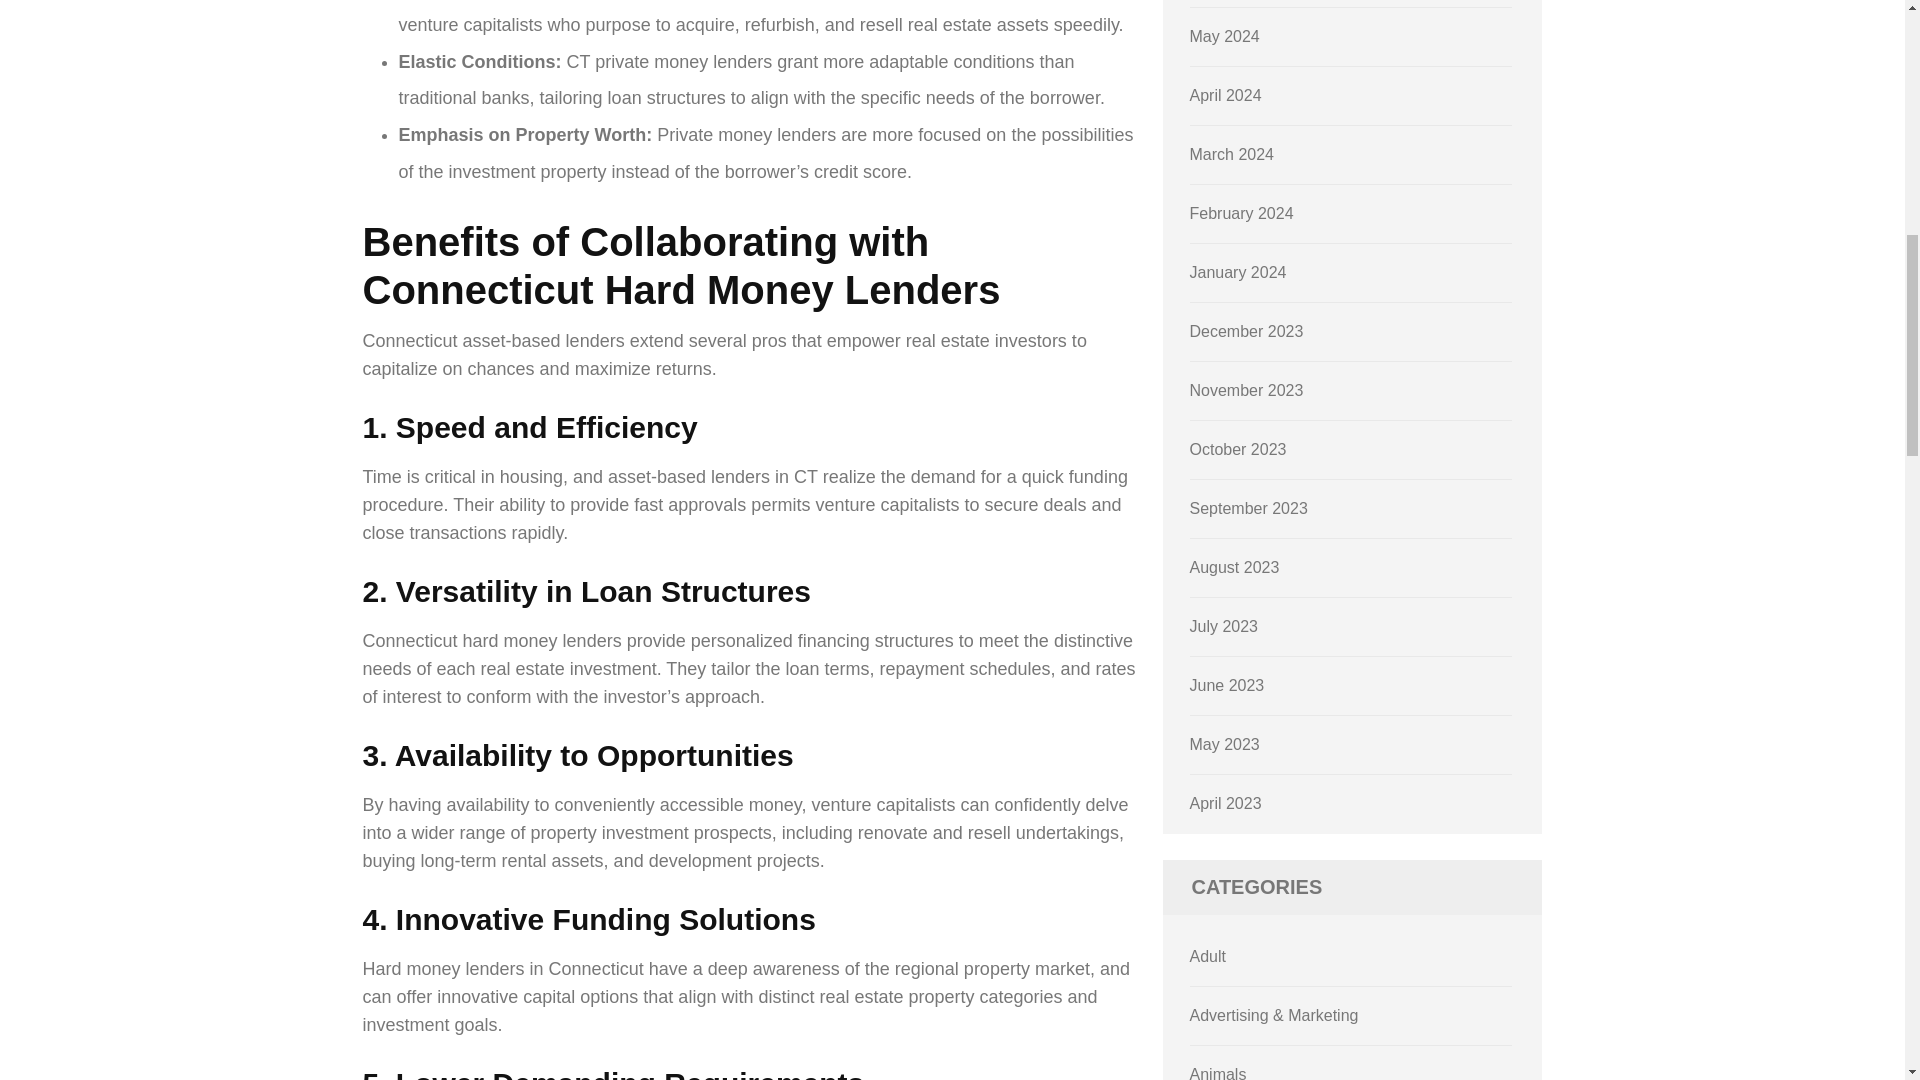 The image size is (1920, 1080). Describe the element at coordinates (1224, 626) in the screenshot. I see `July 2023` at that location.